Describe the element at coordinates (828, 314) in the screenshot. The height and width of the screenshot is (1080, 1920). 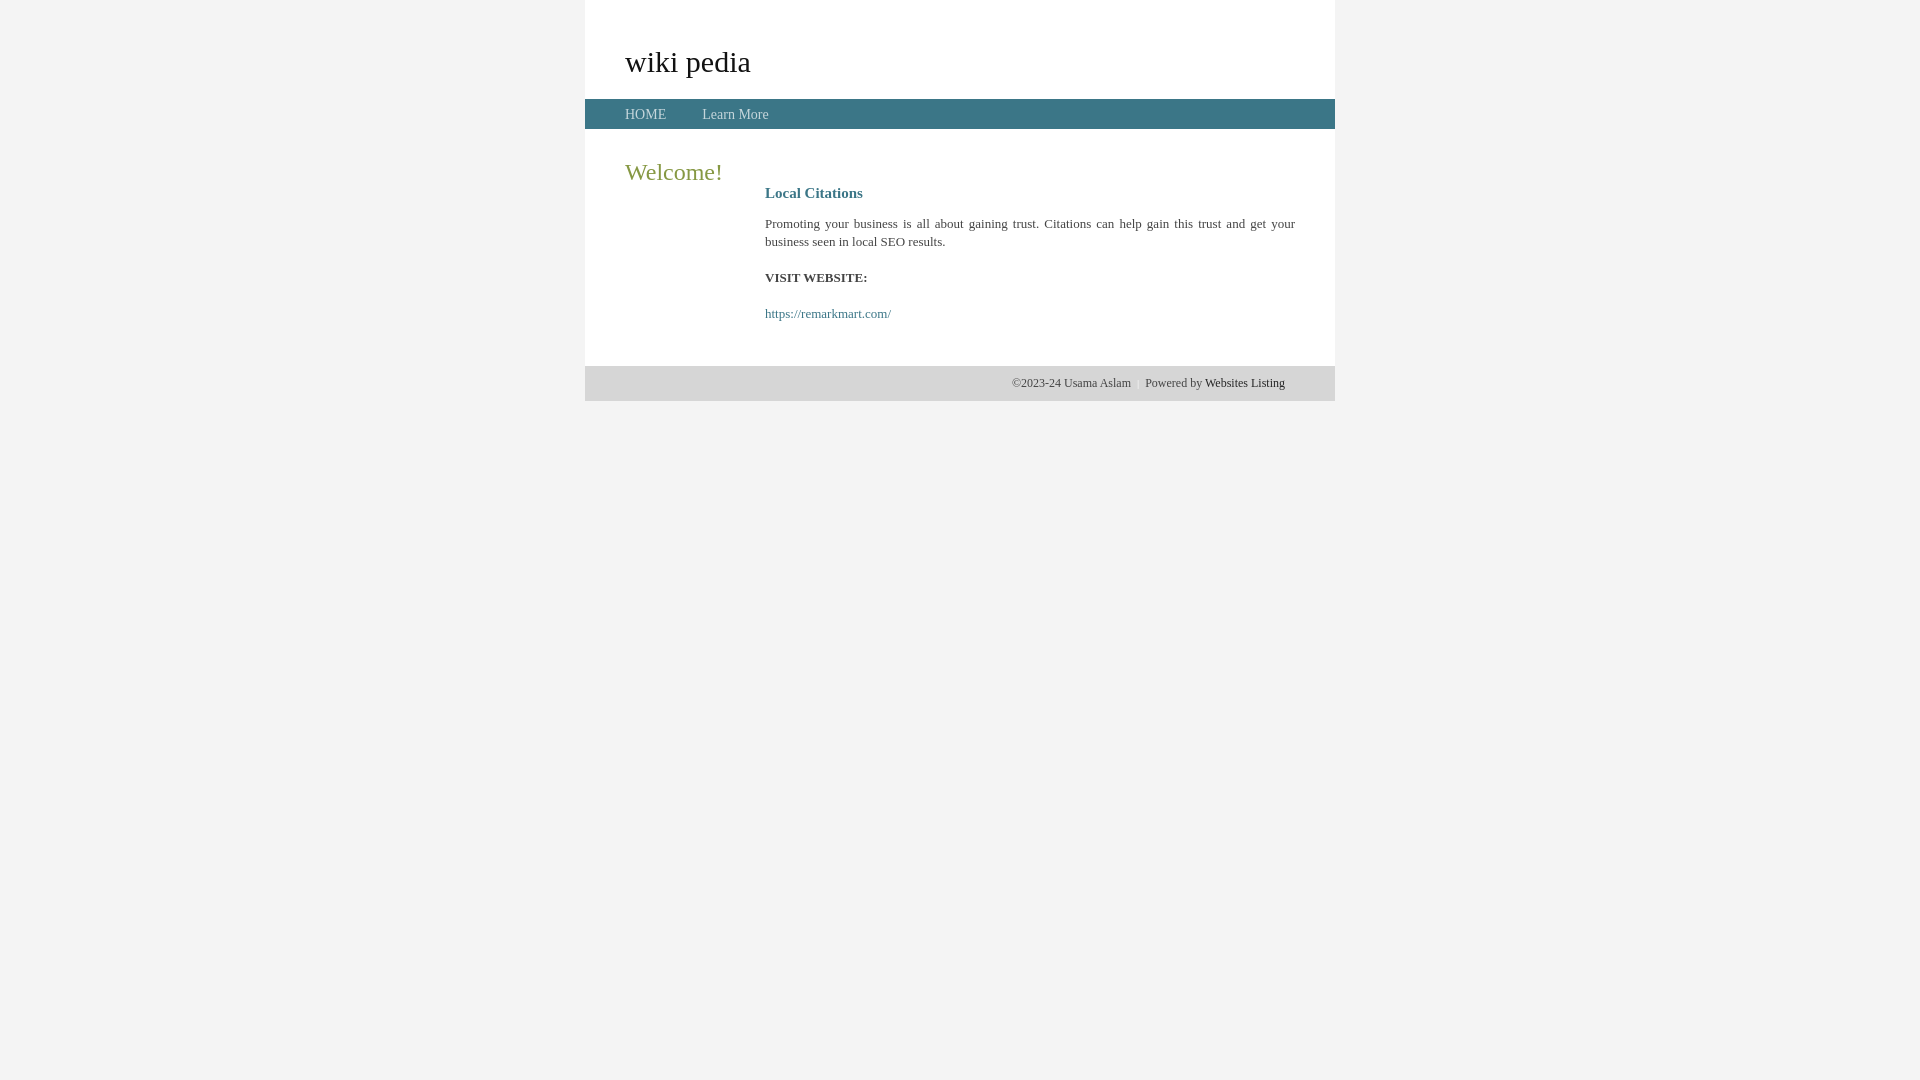
I see `https://remarkmart.com/` at that location.